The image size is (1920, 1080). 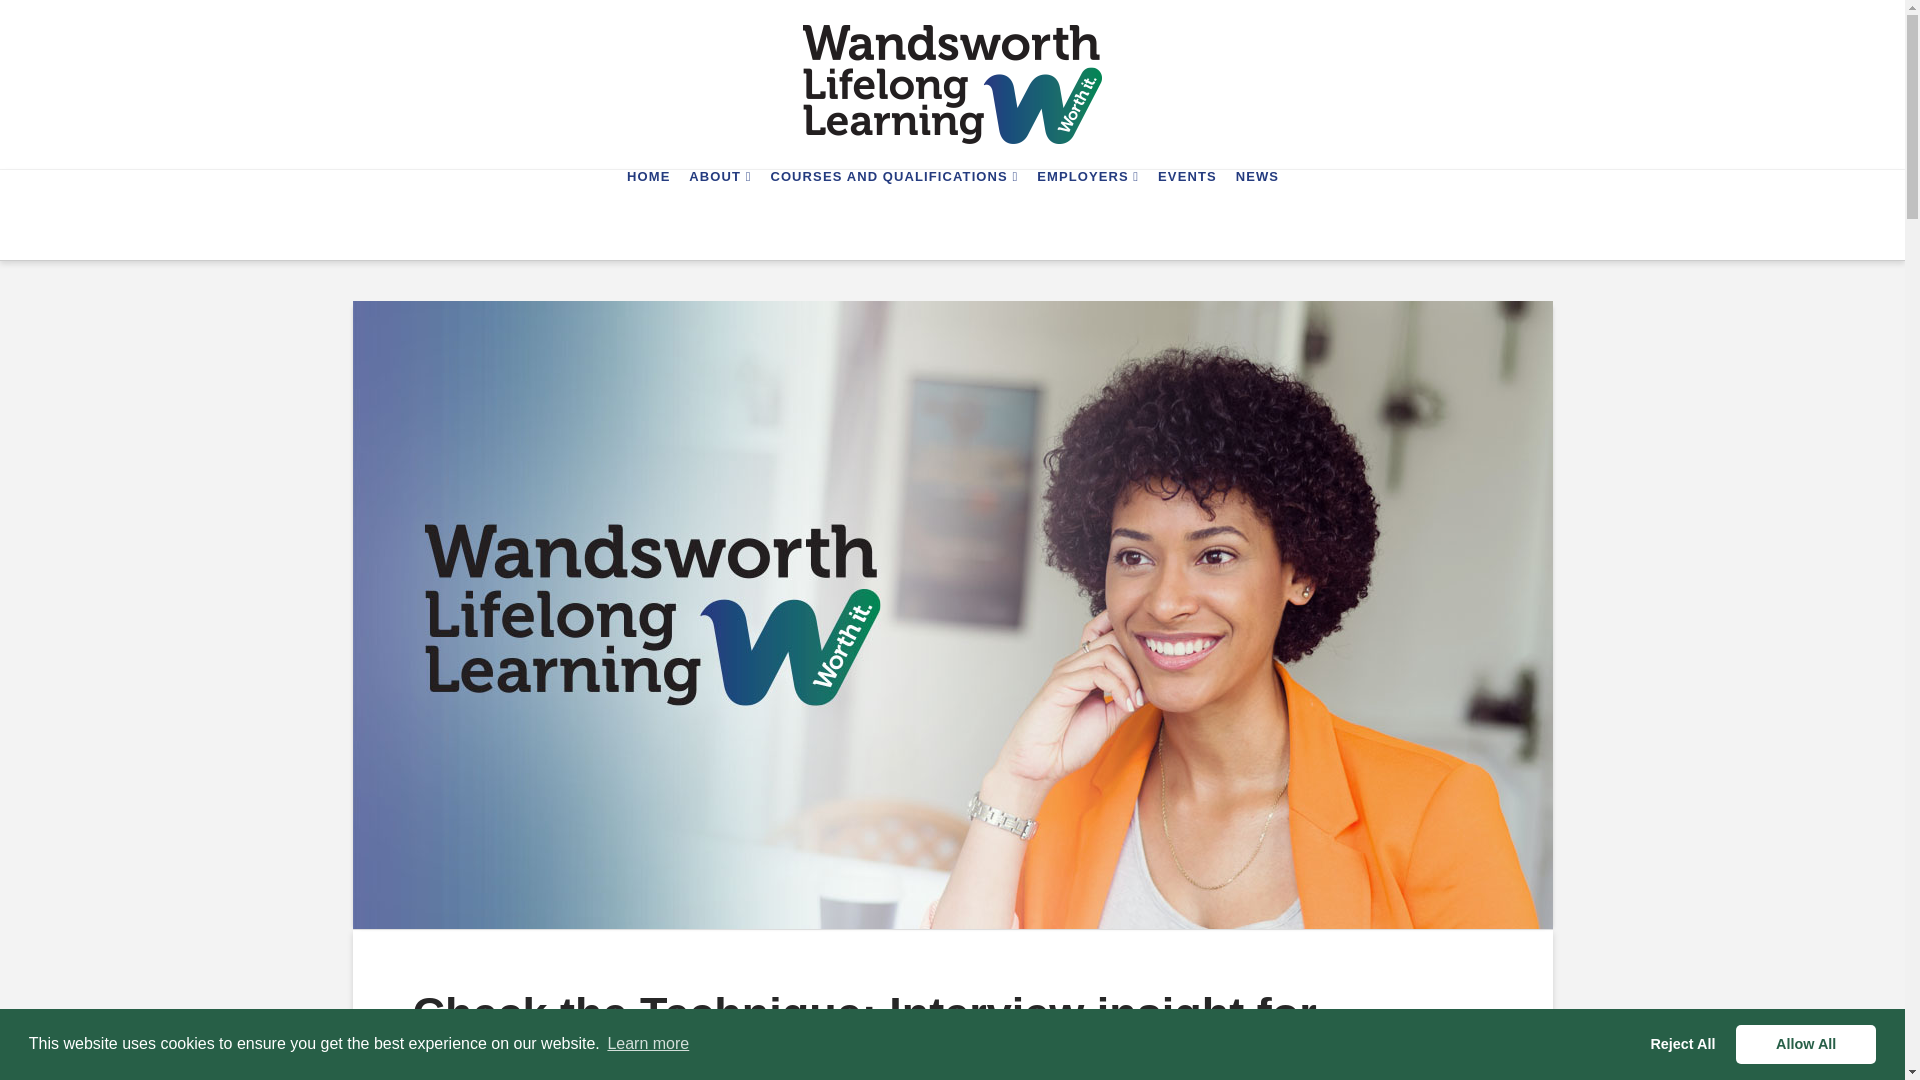 What do you see at coordinates (894, 214) in the screenshot?
I see `COURSES AND QUALIFICATIONS` at bounding box center [894, 214].